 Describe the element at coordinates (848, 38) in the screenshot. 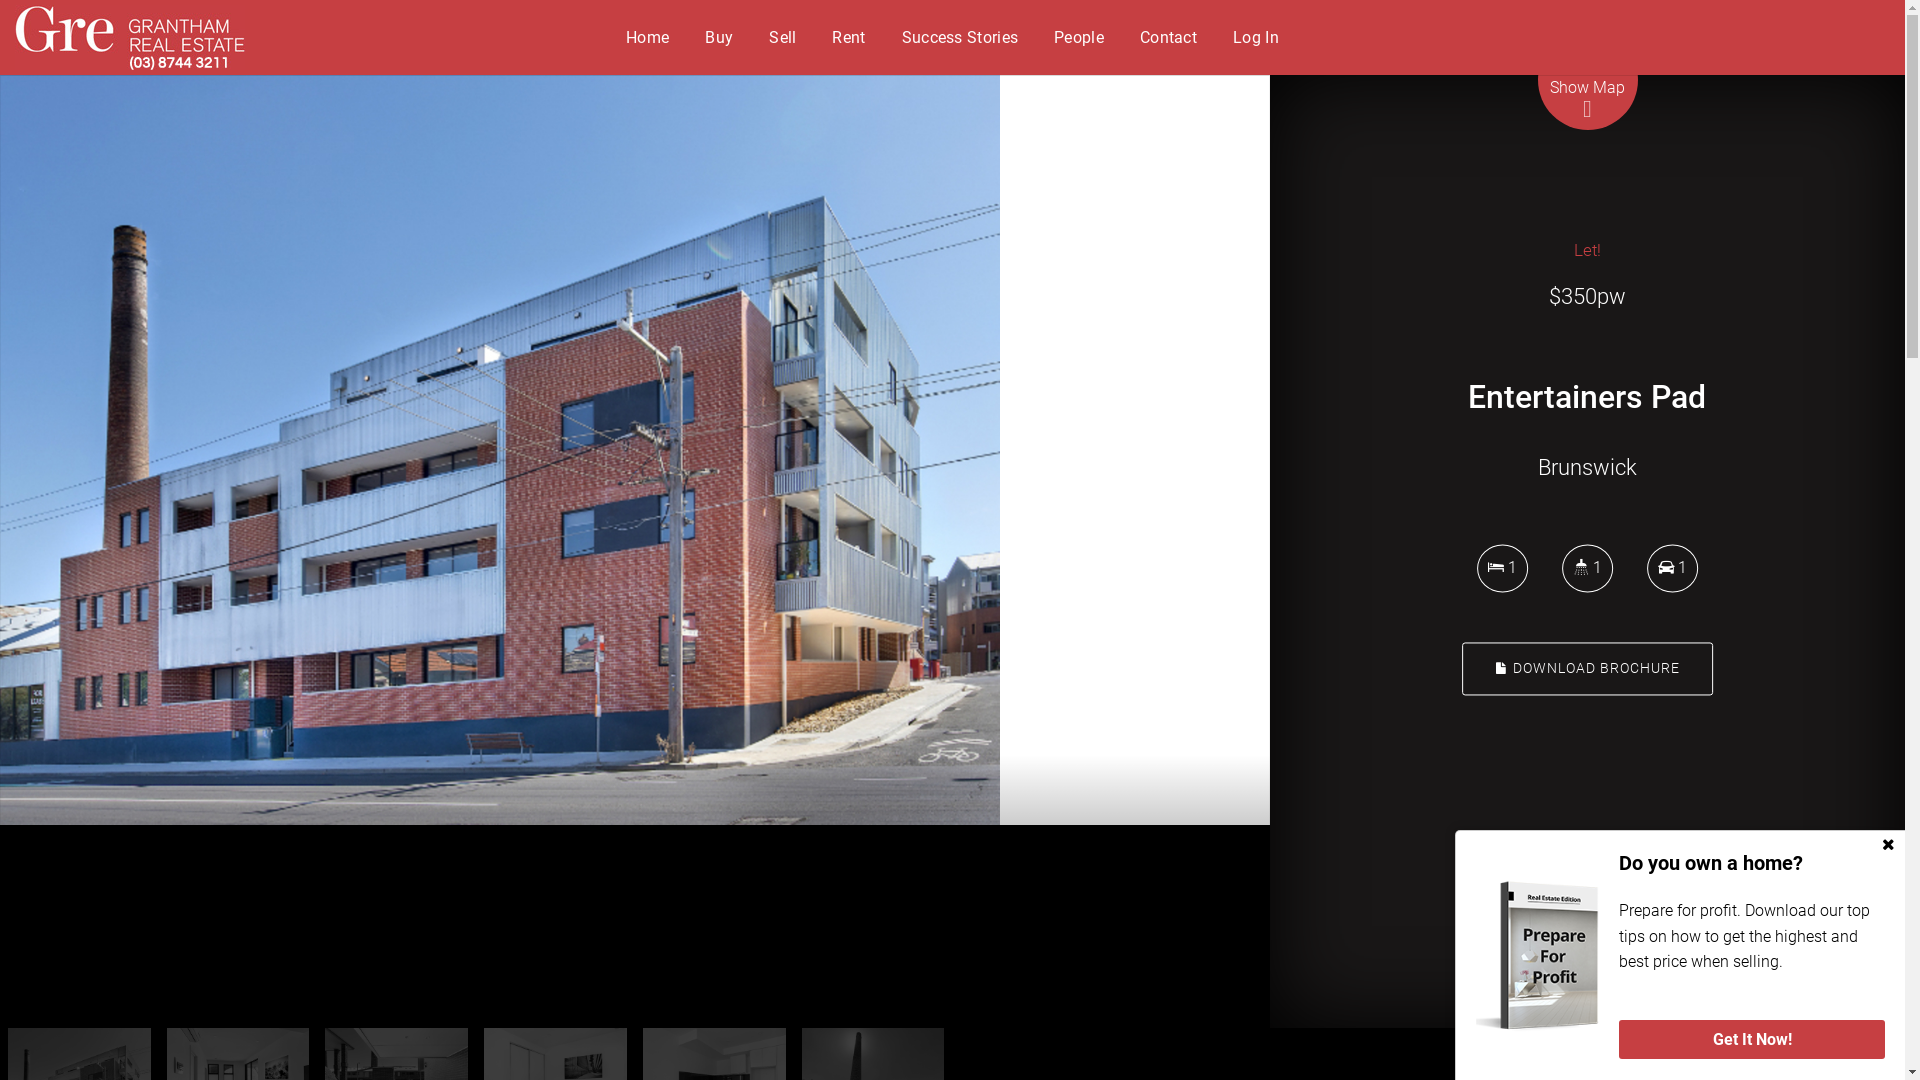

I see `Rent` at that location.